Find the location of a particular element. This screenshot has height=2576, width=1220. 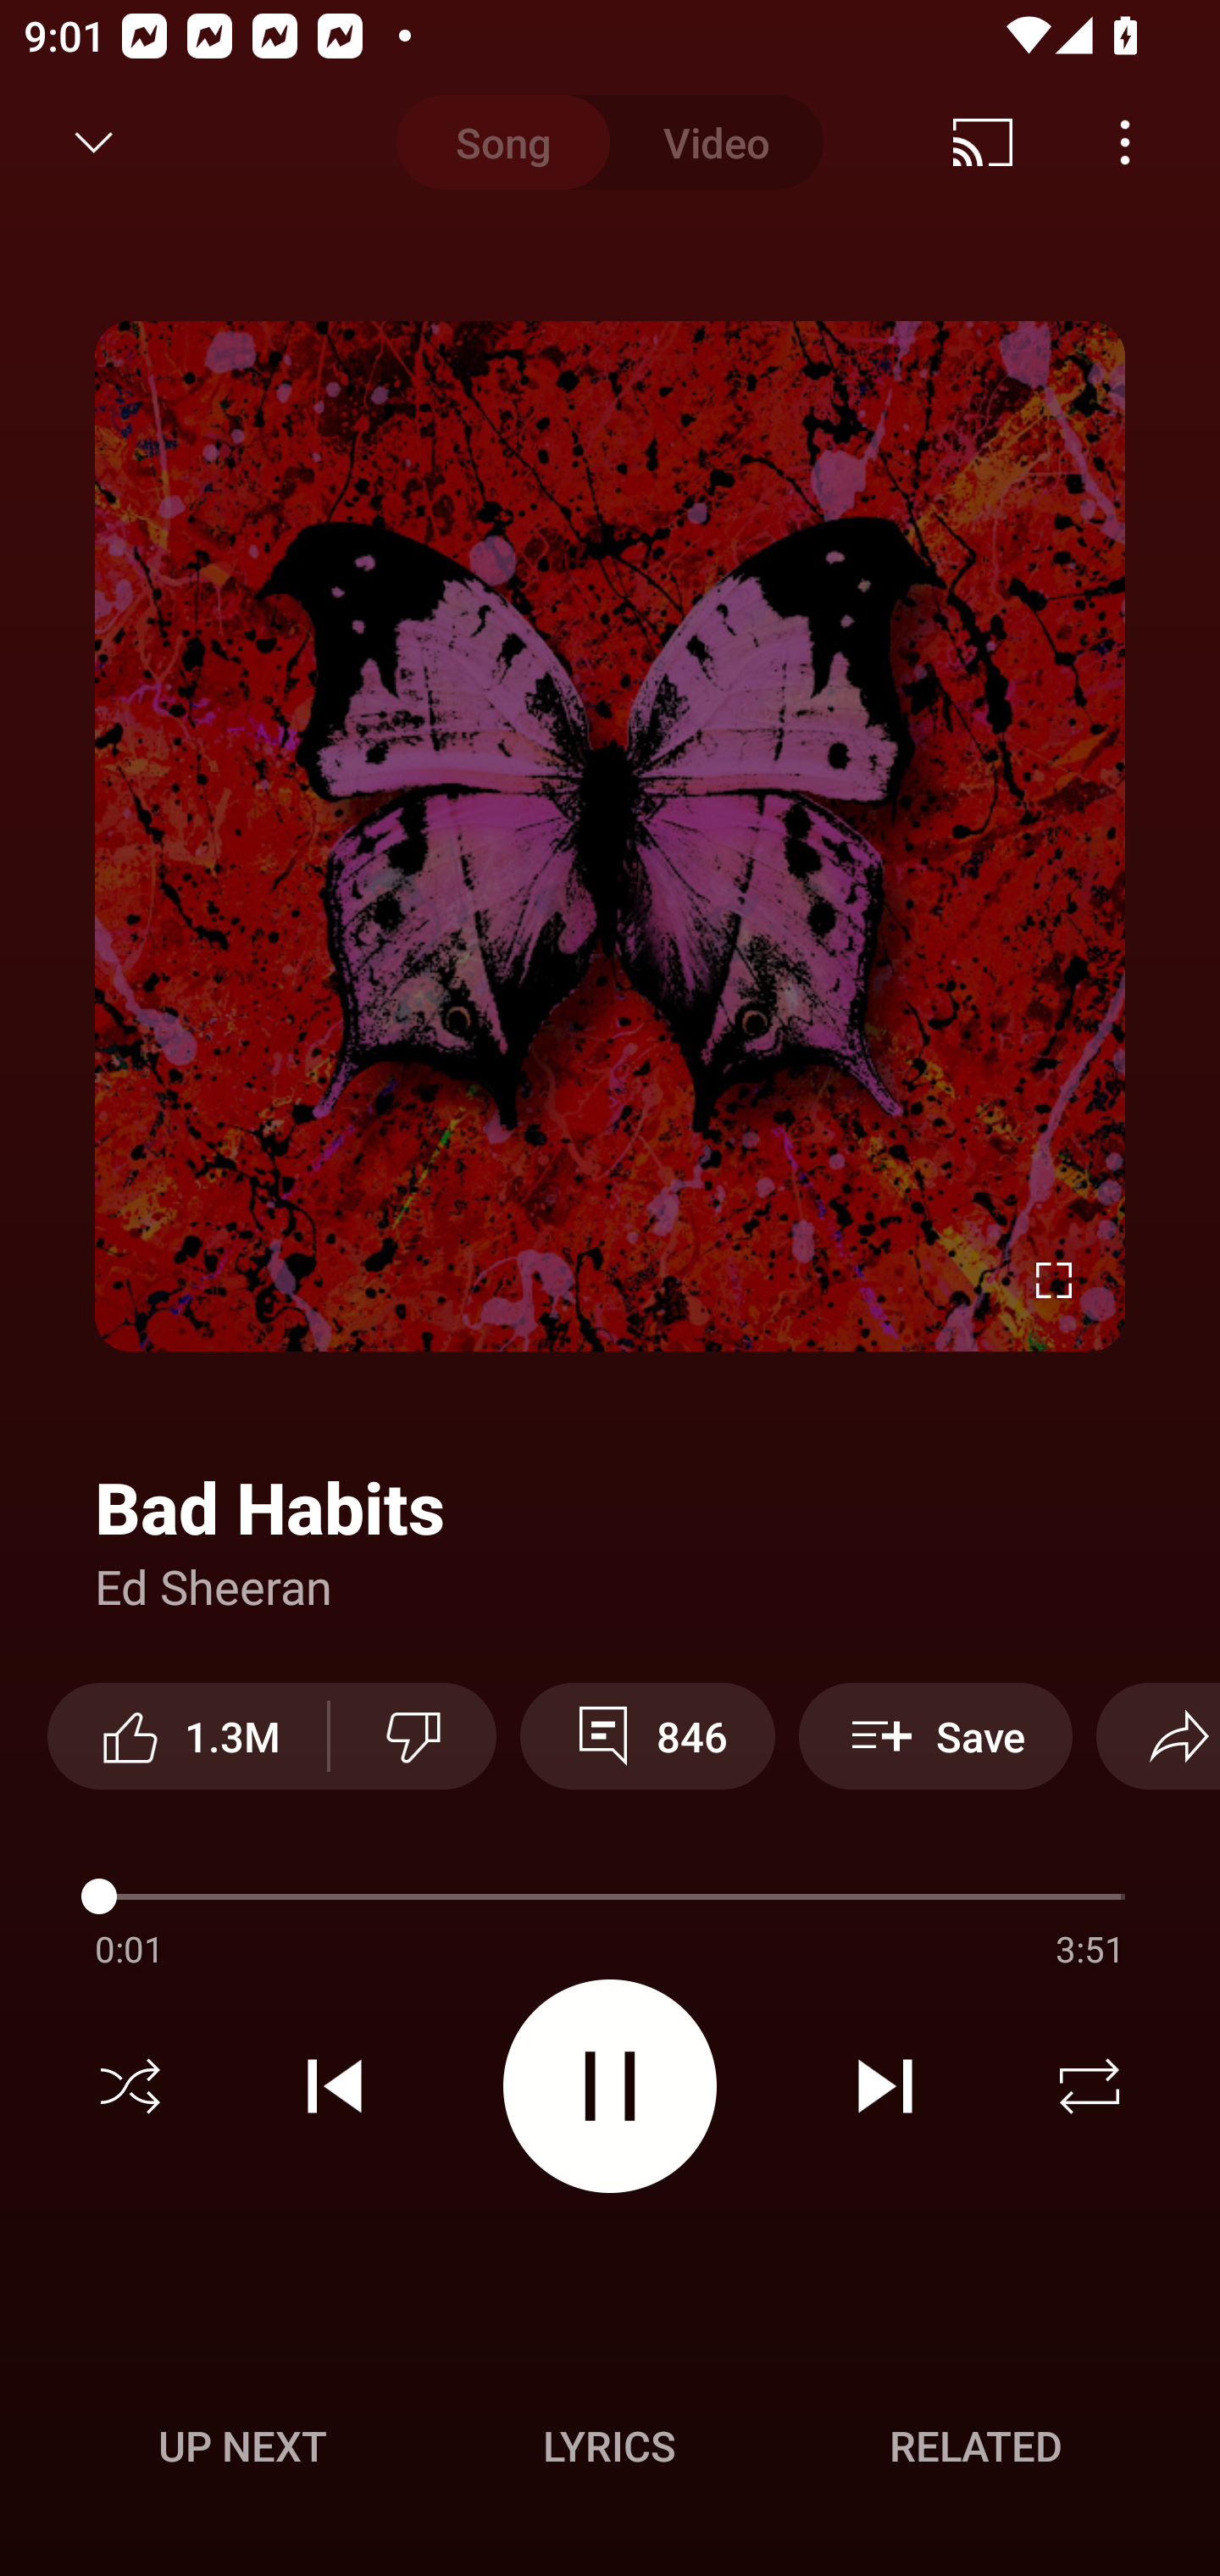

Pause video is located at coordinates (610, 2085).